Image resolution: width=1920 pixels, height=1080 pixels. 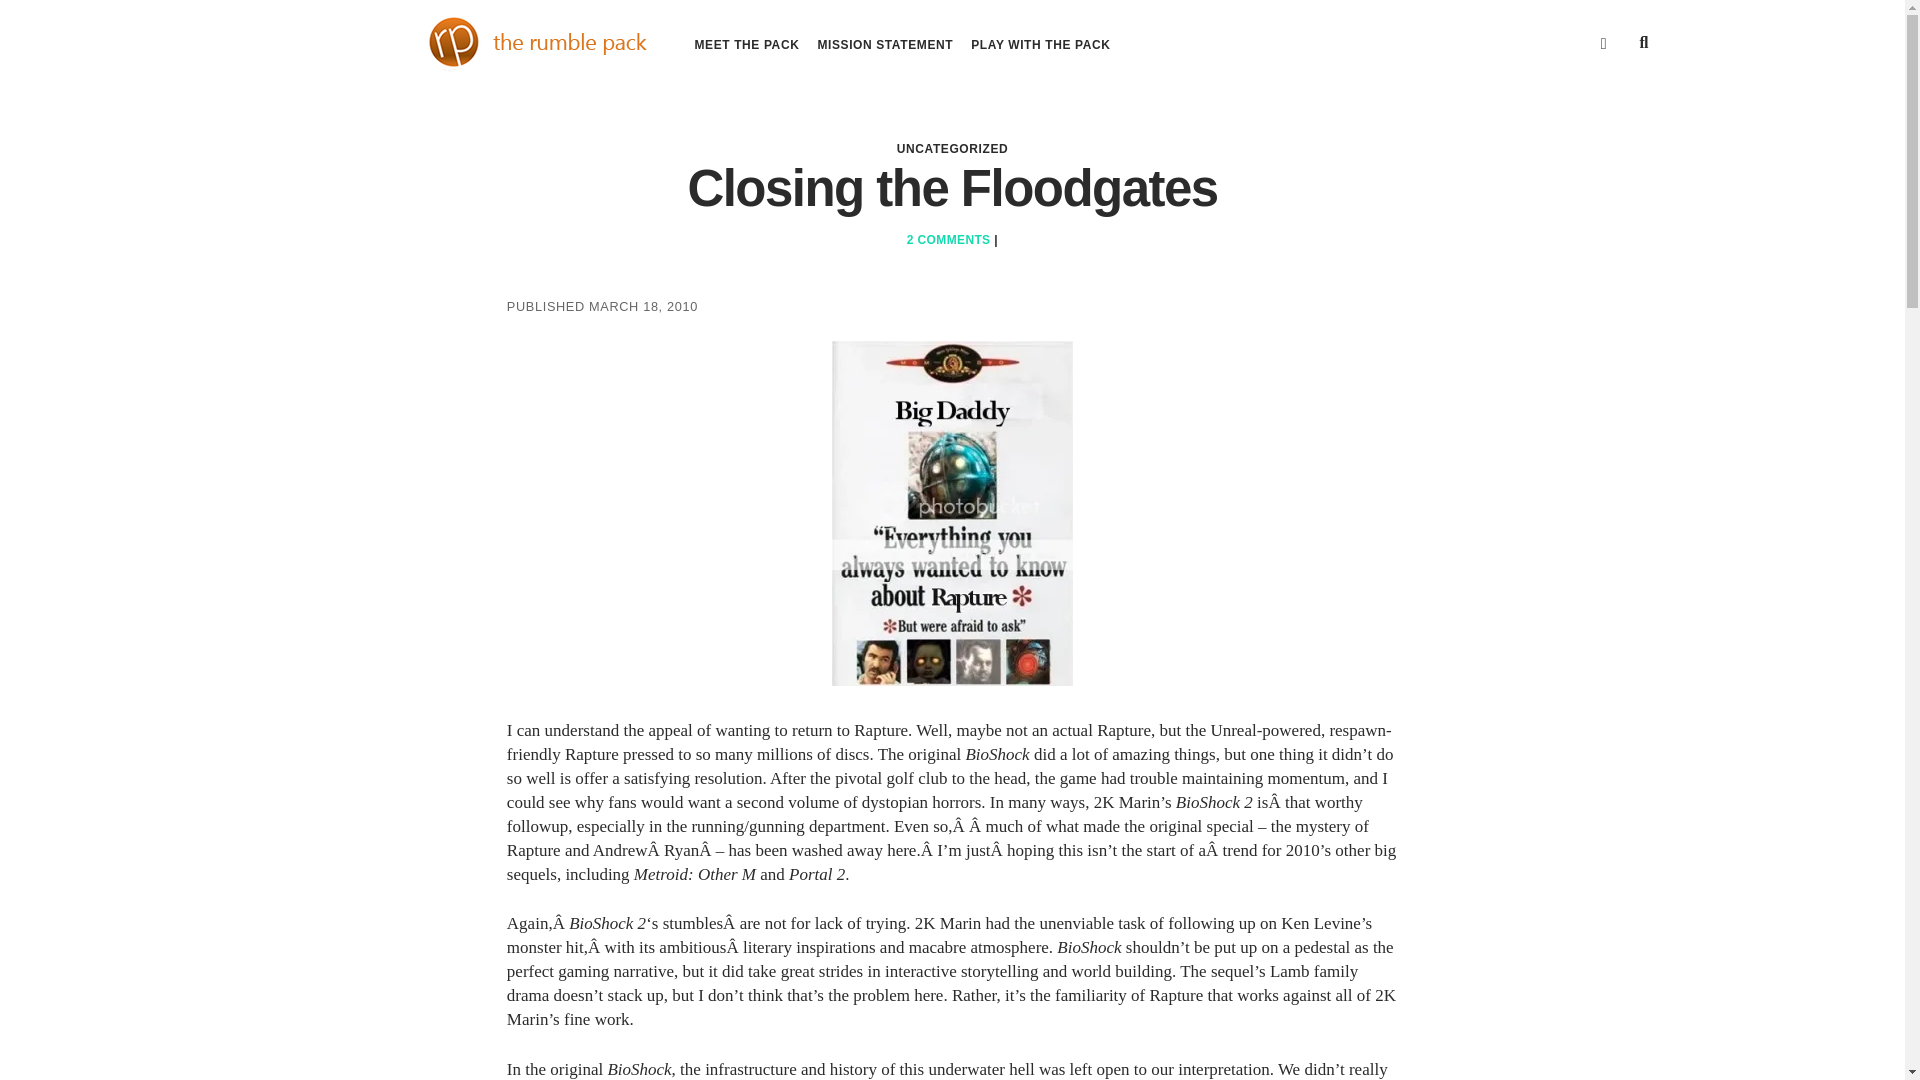 I want to click on The Rumble Pack, so click(x=448, y=66).